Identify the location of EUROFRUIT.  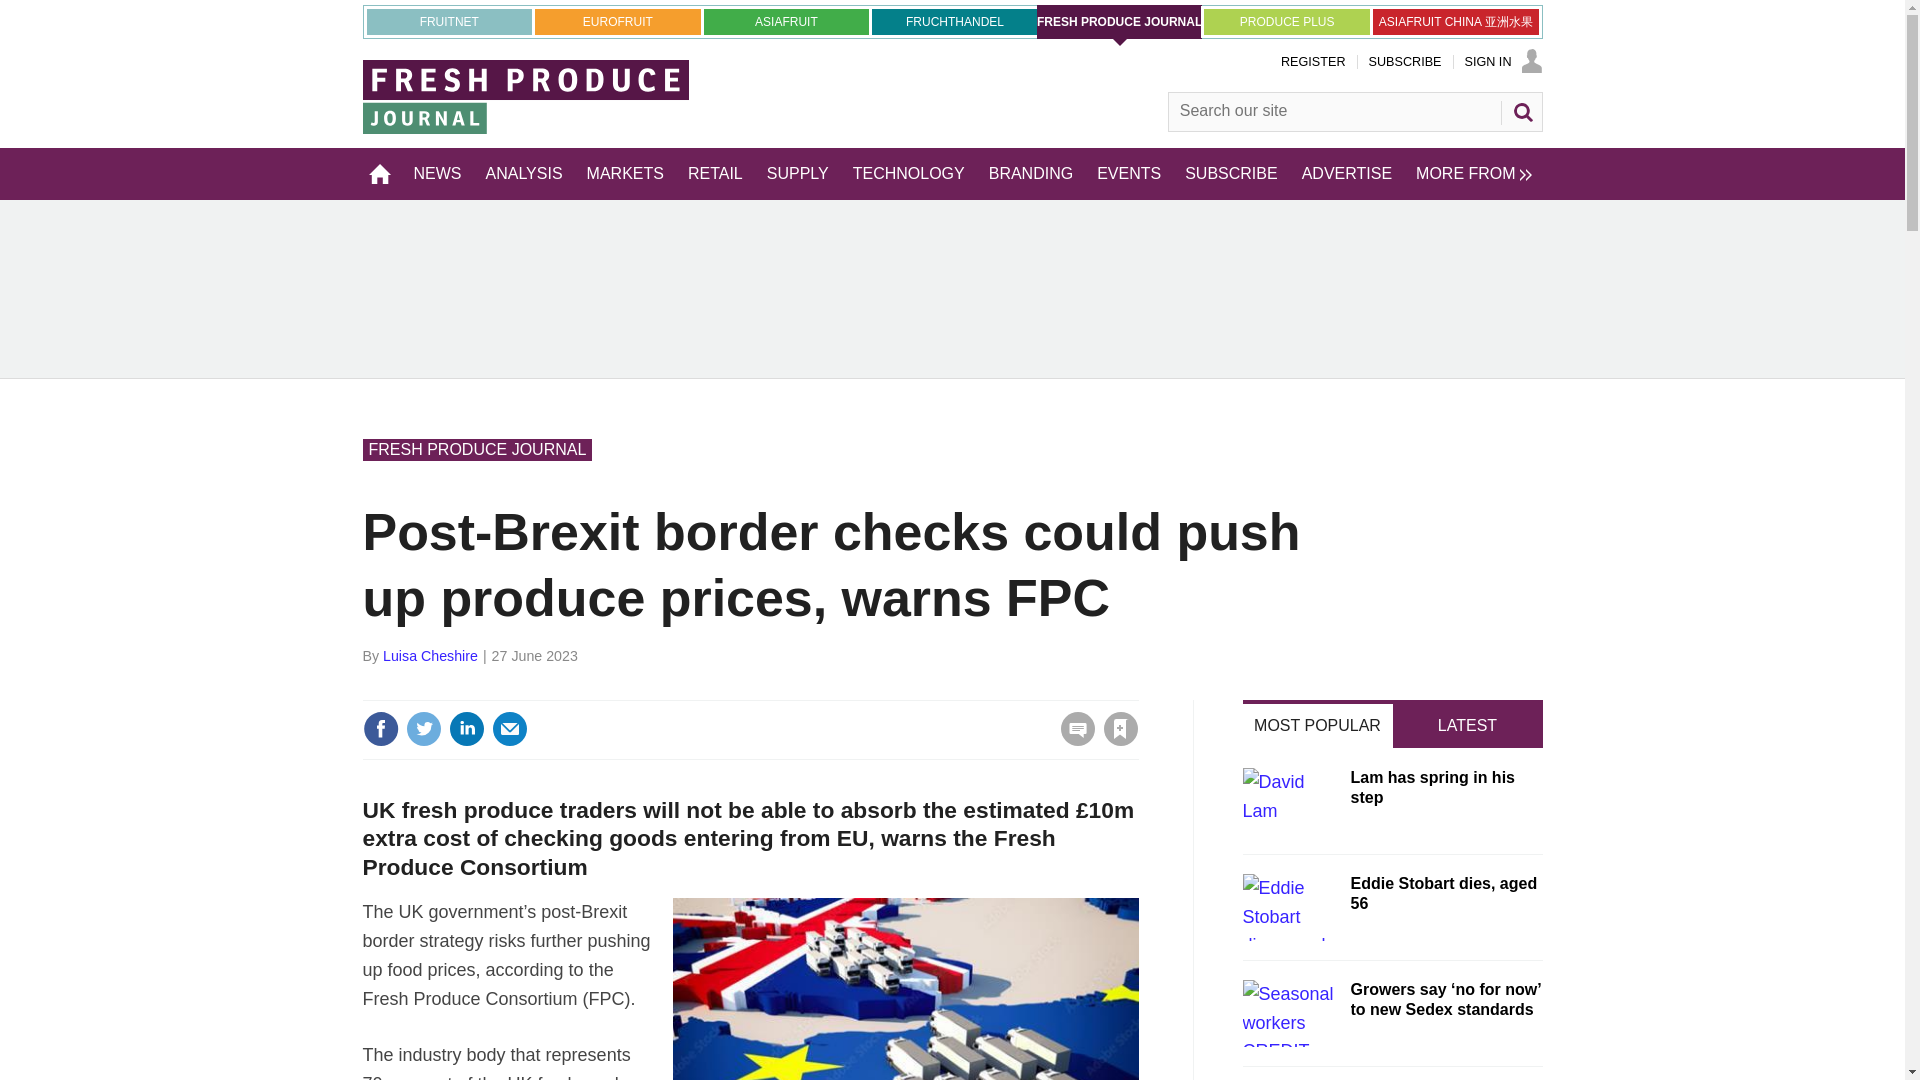
(618, 21).